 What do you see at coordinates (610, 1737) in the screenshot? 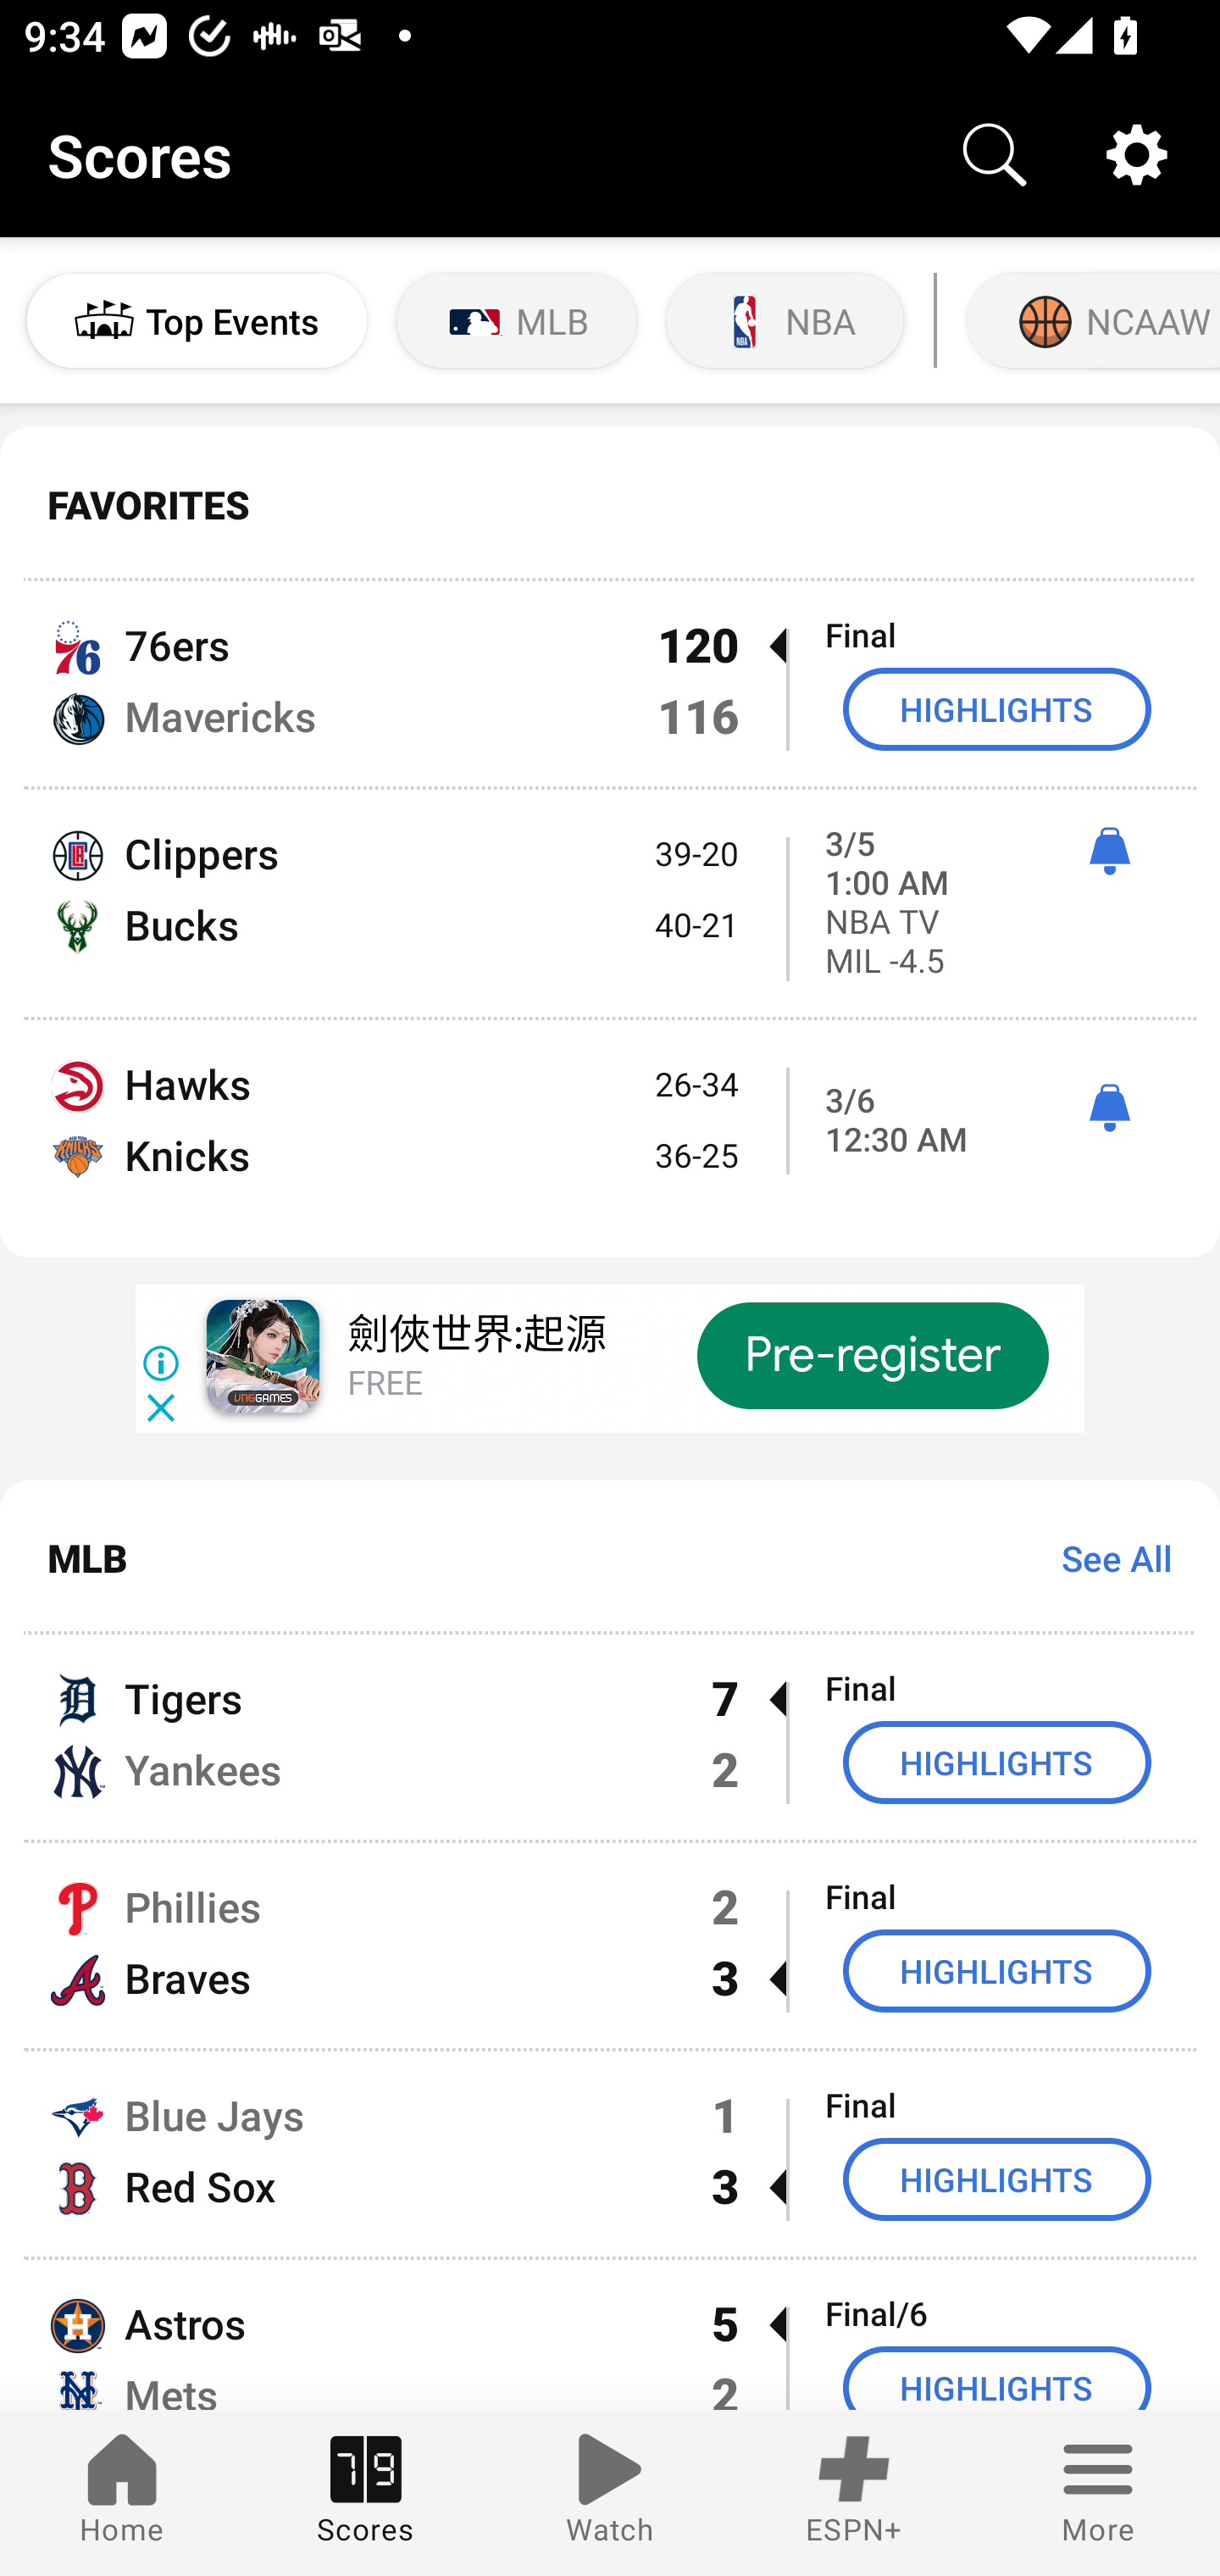
I see `Tigers 7  Final Yankees 2 HIGHLIGHTS` at bounding box center [610, 1737].